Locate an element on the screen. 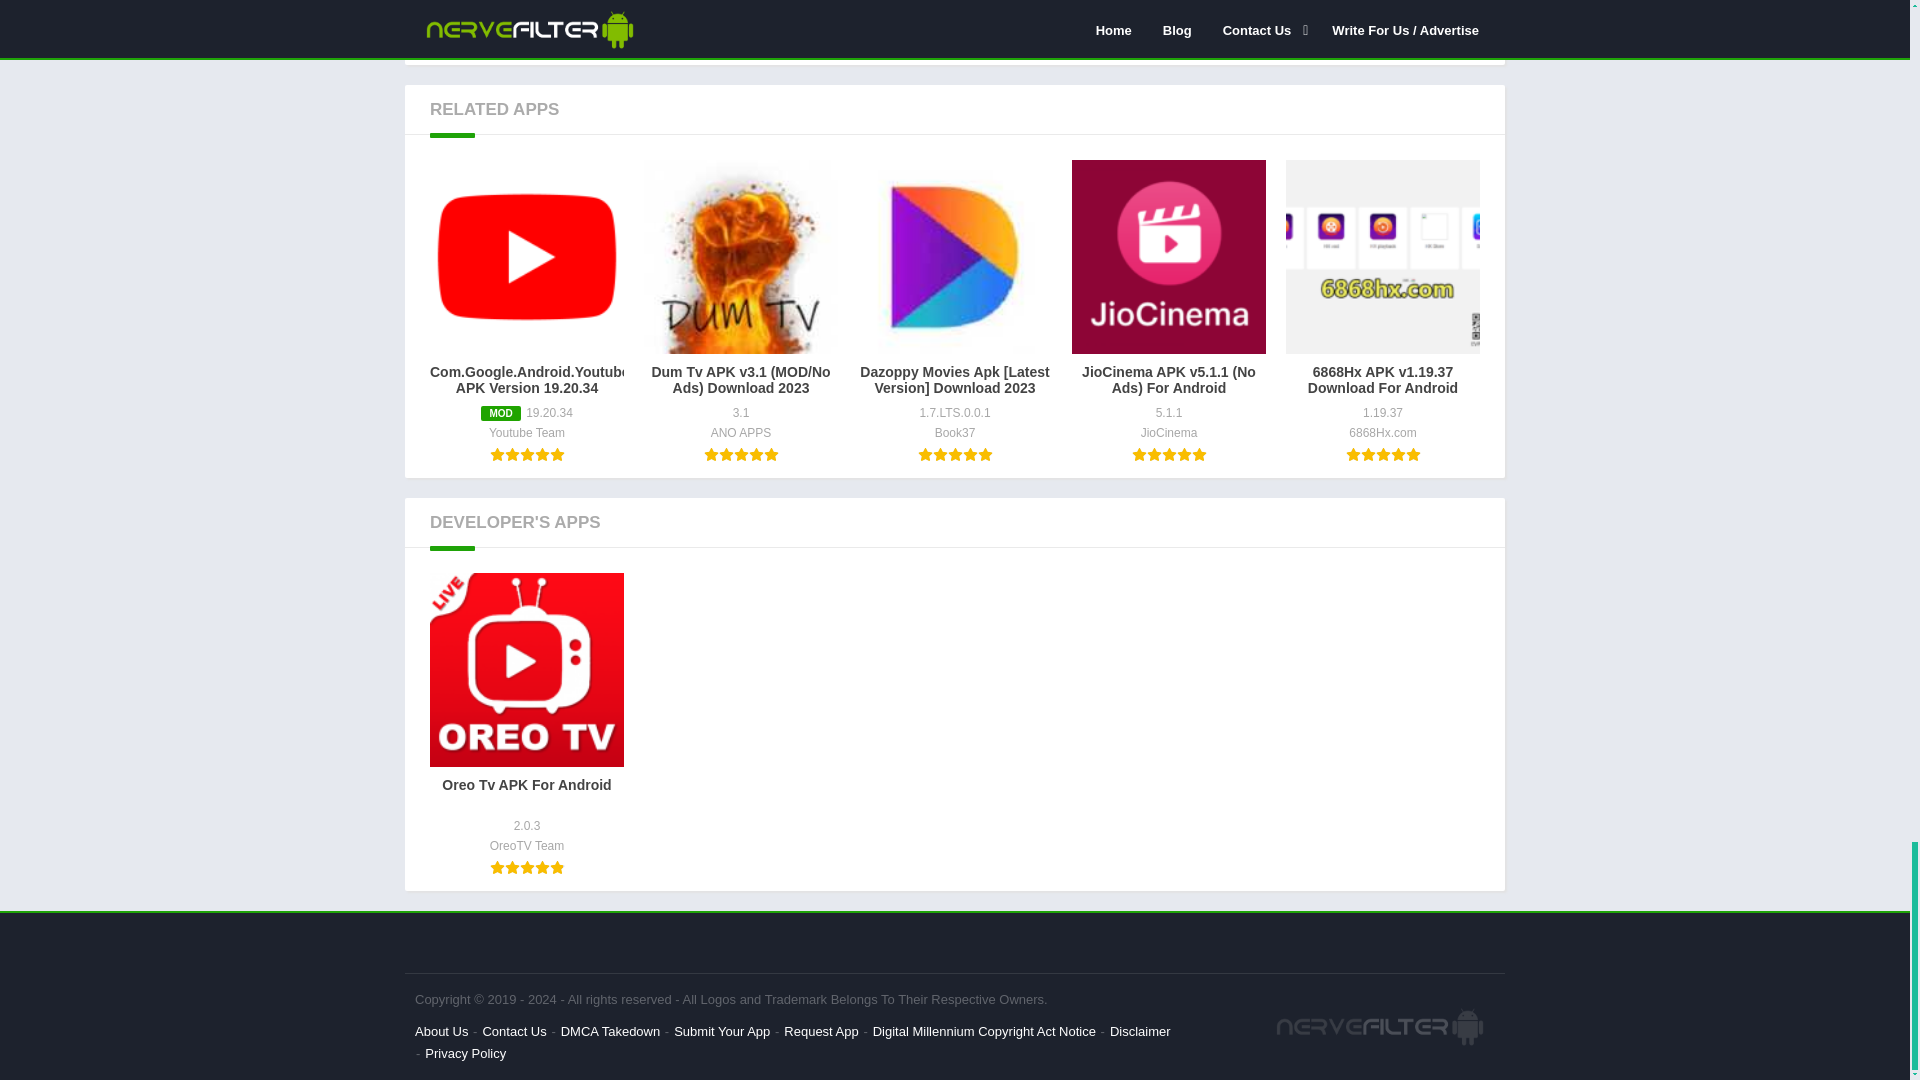 Image resolution: width=1920 pixels, height=1080 pixels. Privacy Policy is located at coordinates (465, 1053).